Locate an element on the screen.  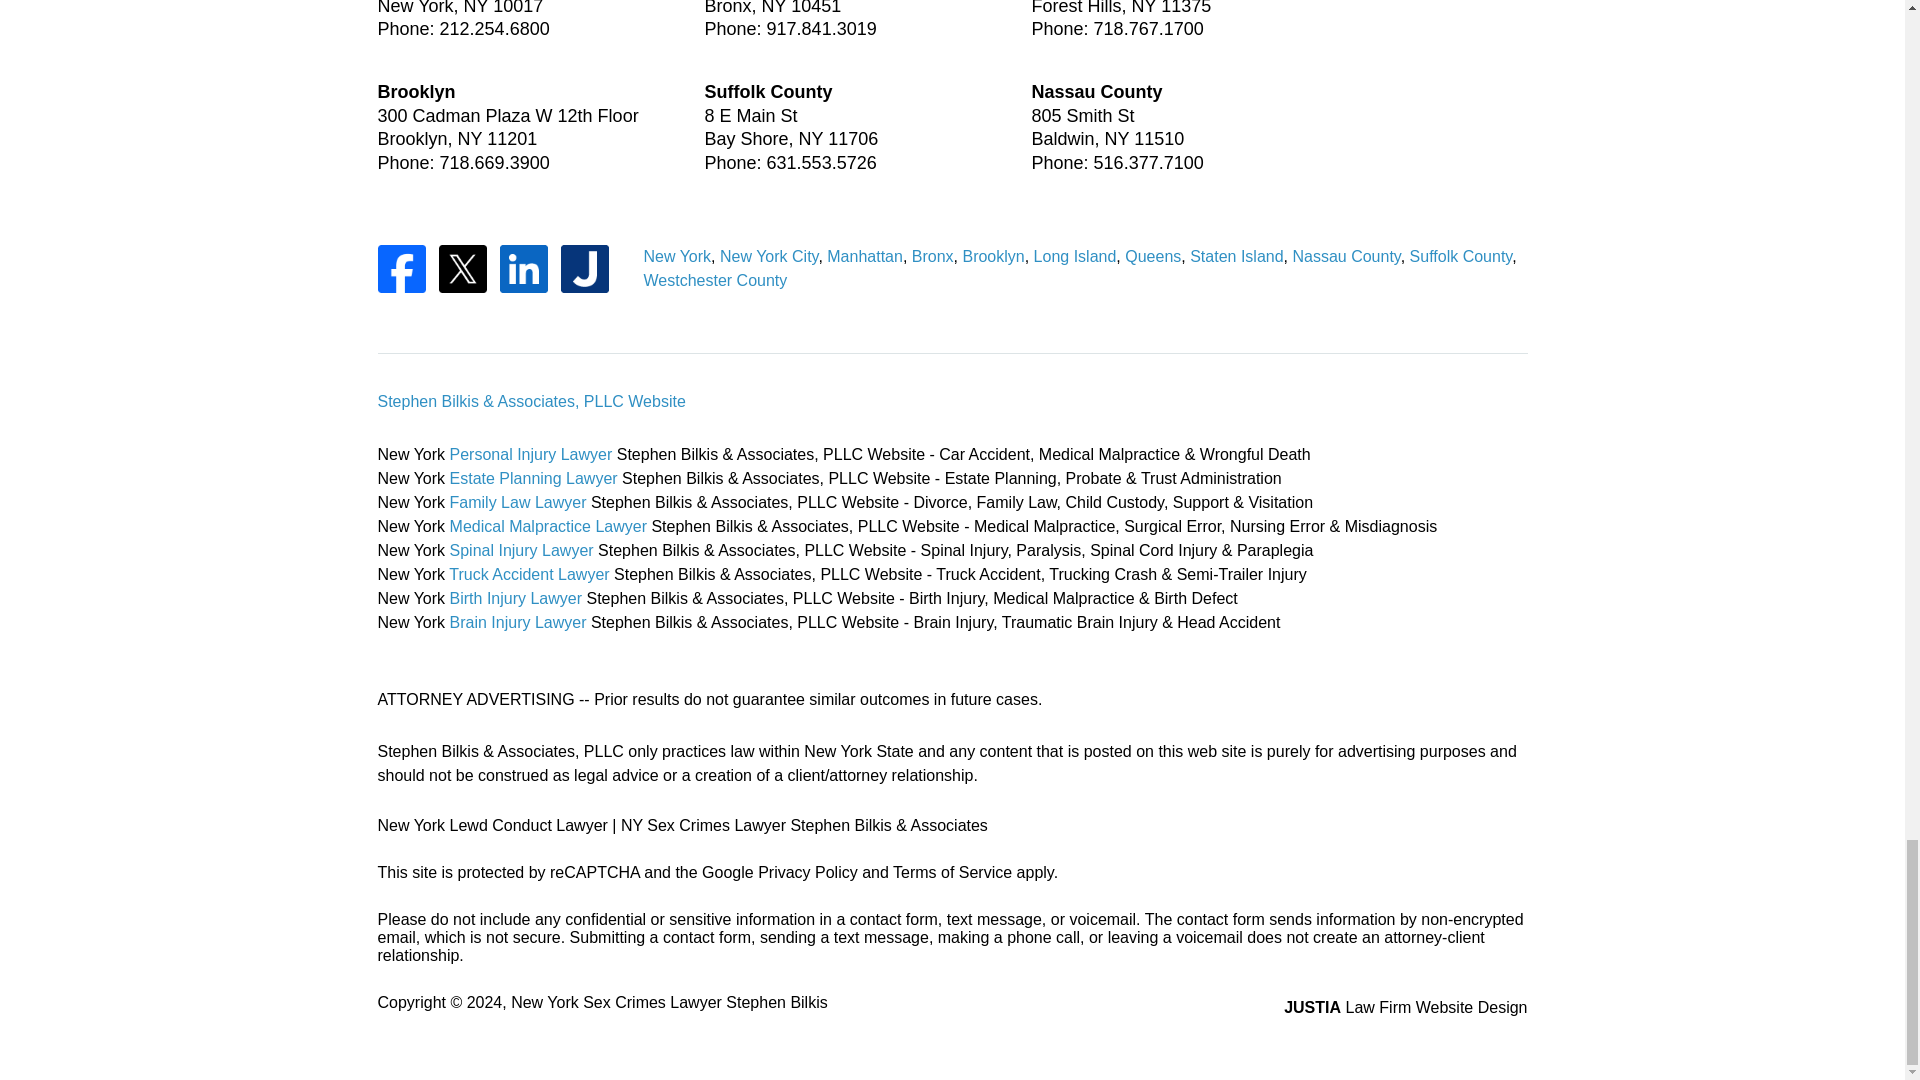
LinkedIn is located at coordinates (523, 268).